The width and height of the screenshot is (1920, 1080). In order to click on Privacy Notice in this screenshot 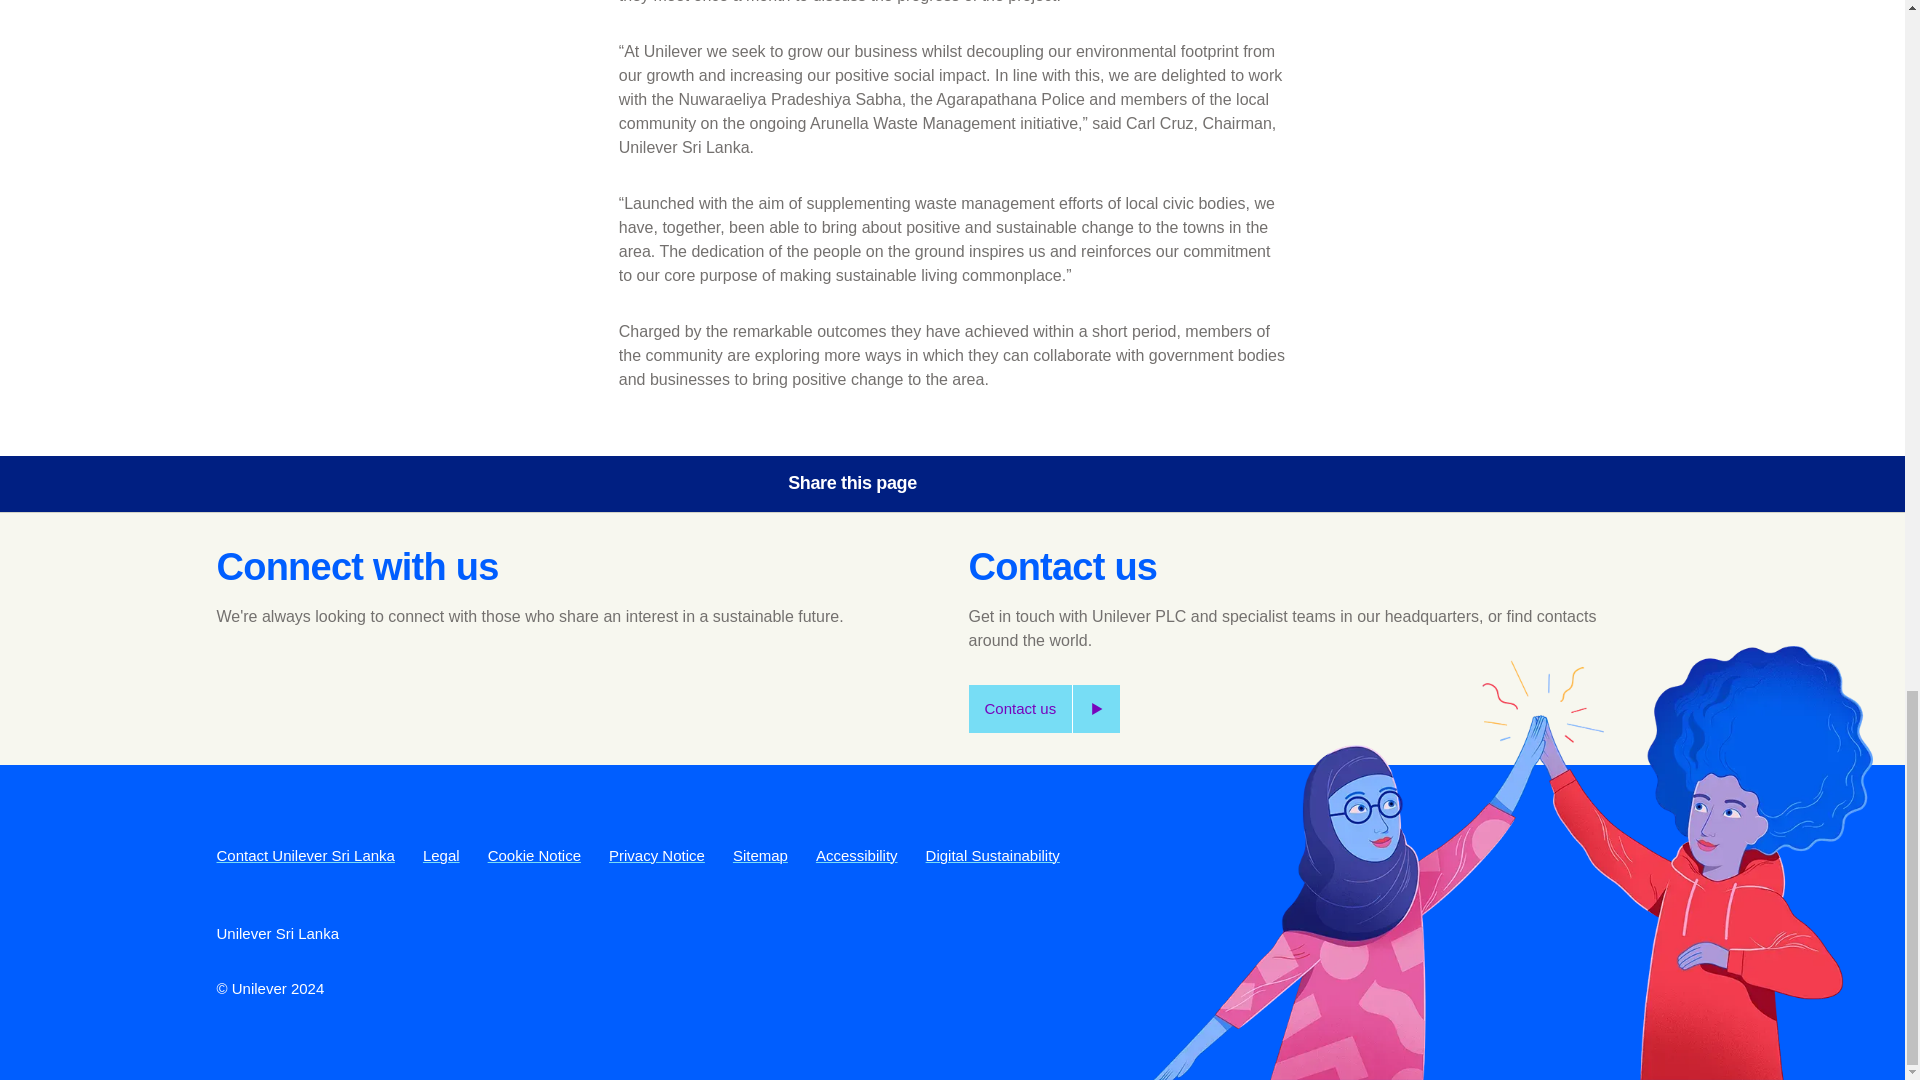, I will do `click(656, 855)`.